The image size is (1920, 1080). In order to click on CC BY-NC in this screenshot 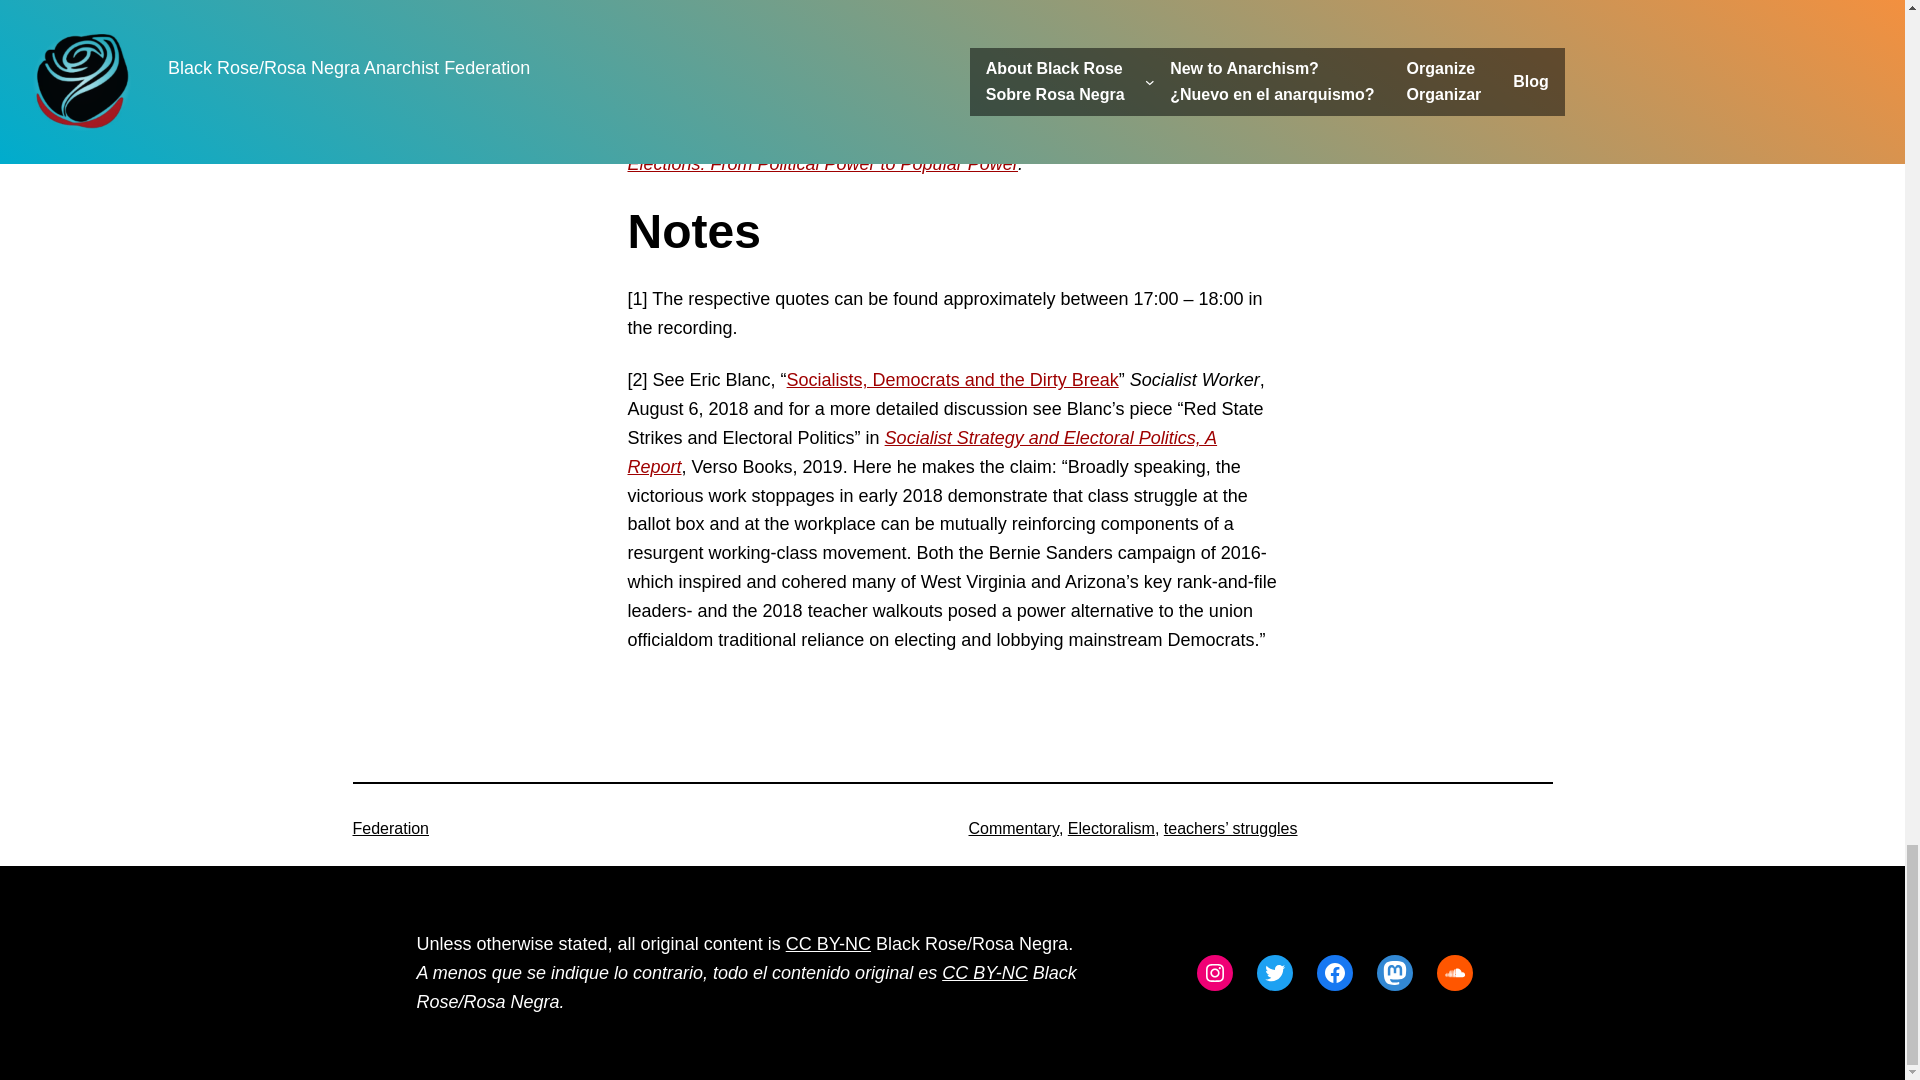, I will do `click(828, 944)`.